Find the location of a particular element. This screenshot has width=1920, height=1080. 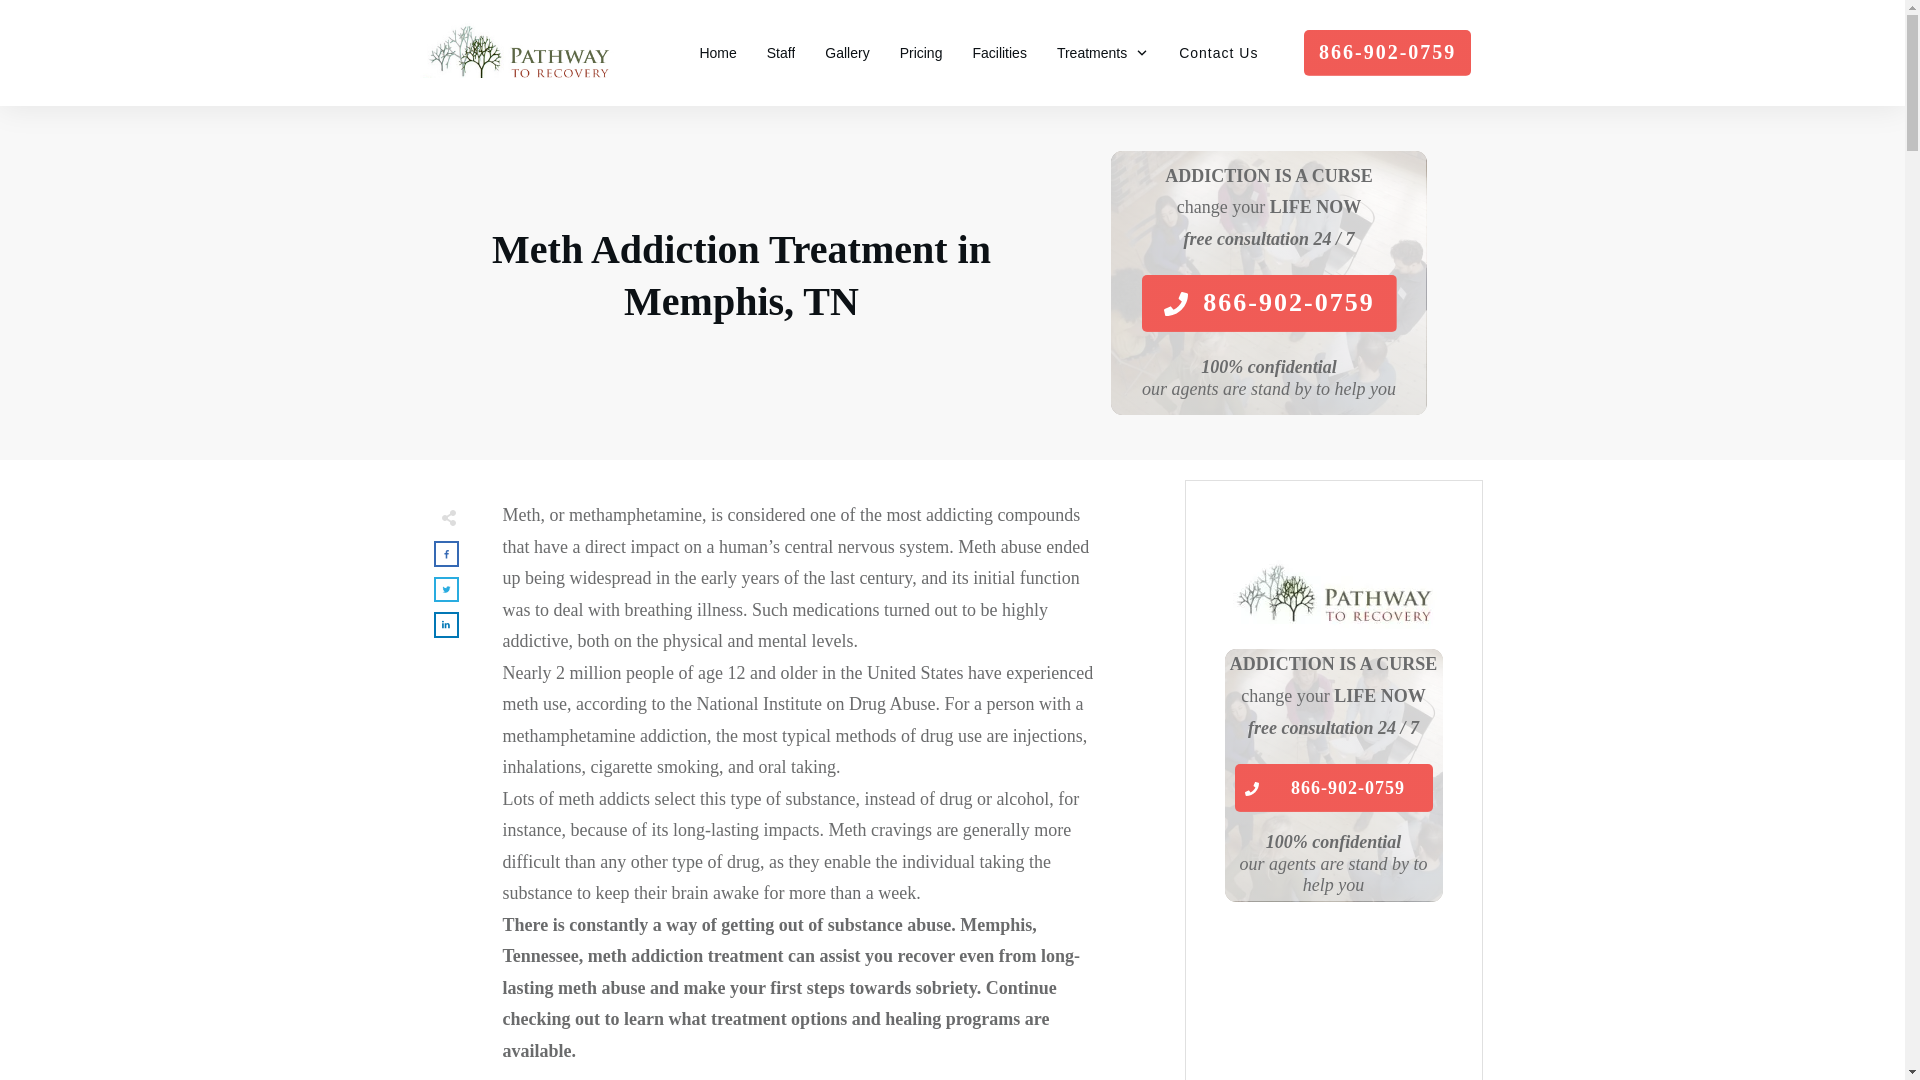

Treatments is located at coordinates (1102, 52).